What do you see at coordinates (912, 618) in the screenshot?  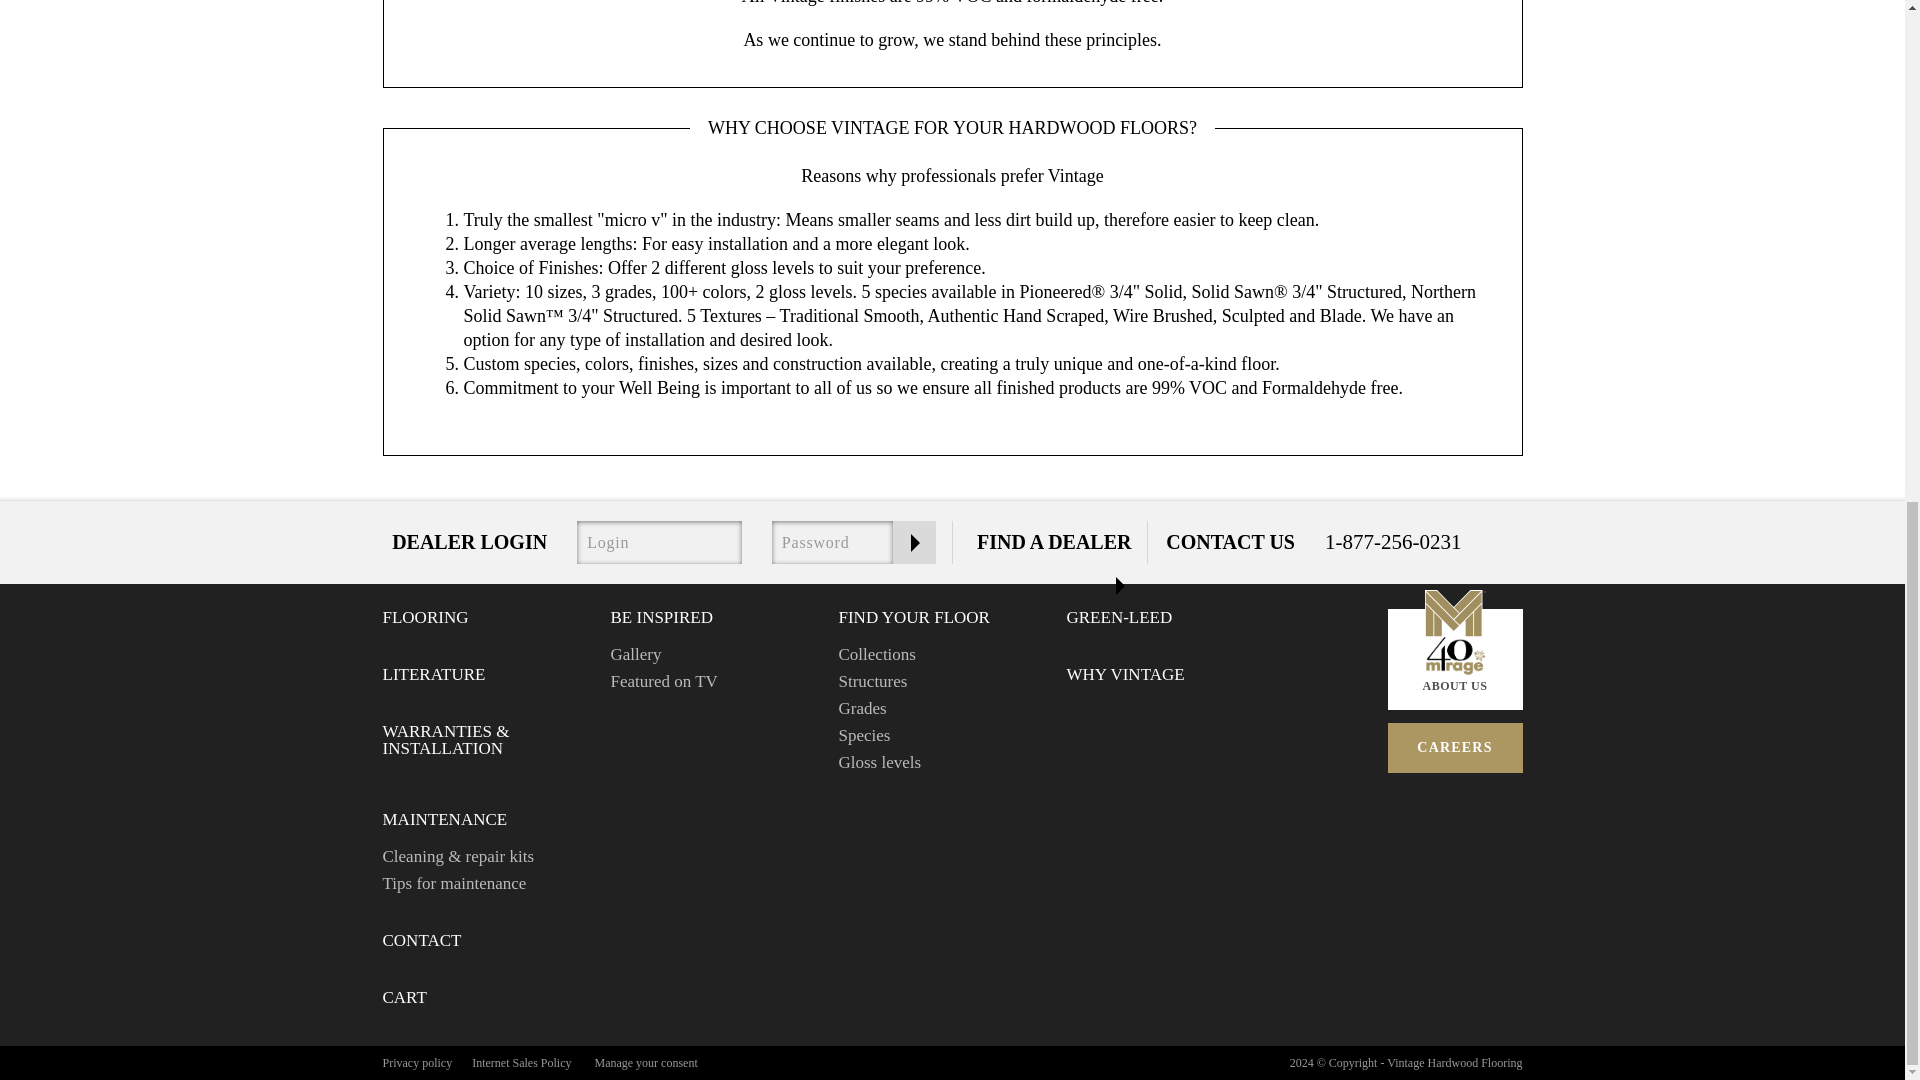 I see `FIND YOUR FLOOR` at bounding box center [912, 618].